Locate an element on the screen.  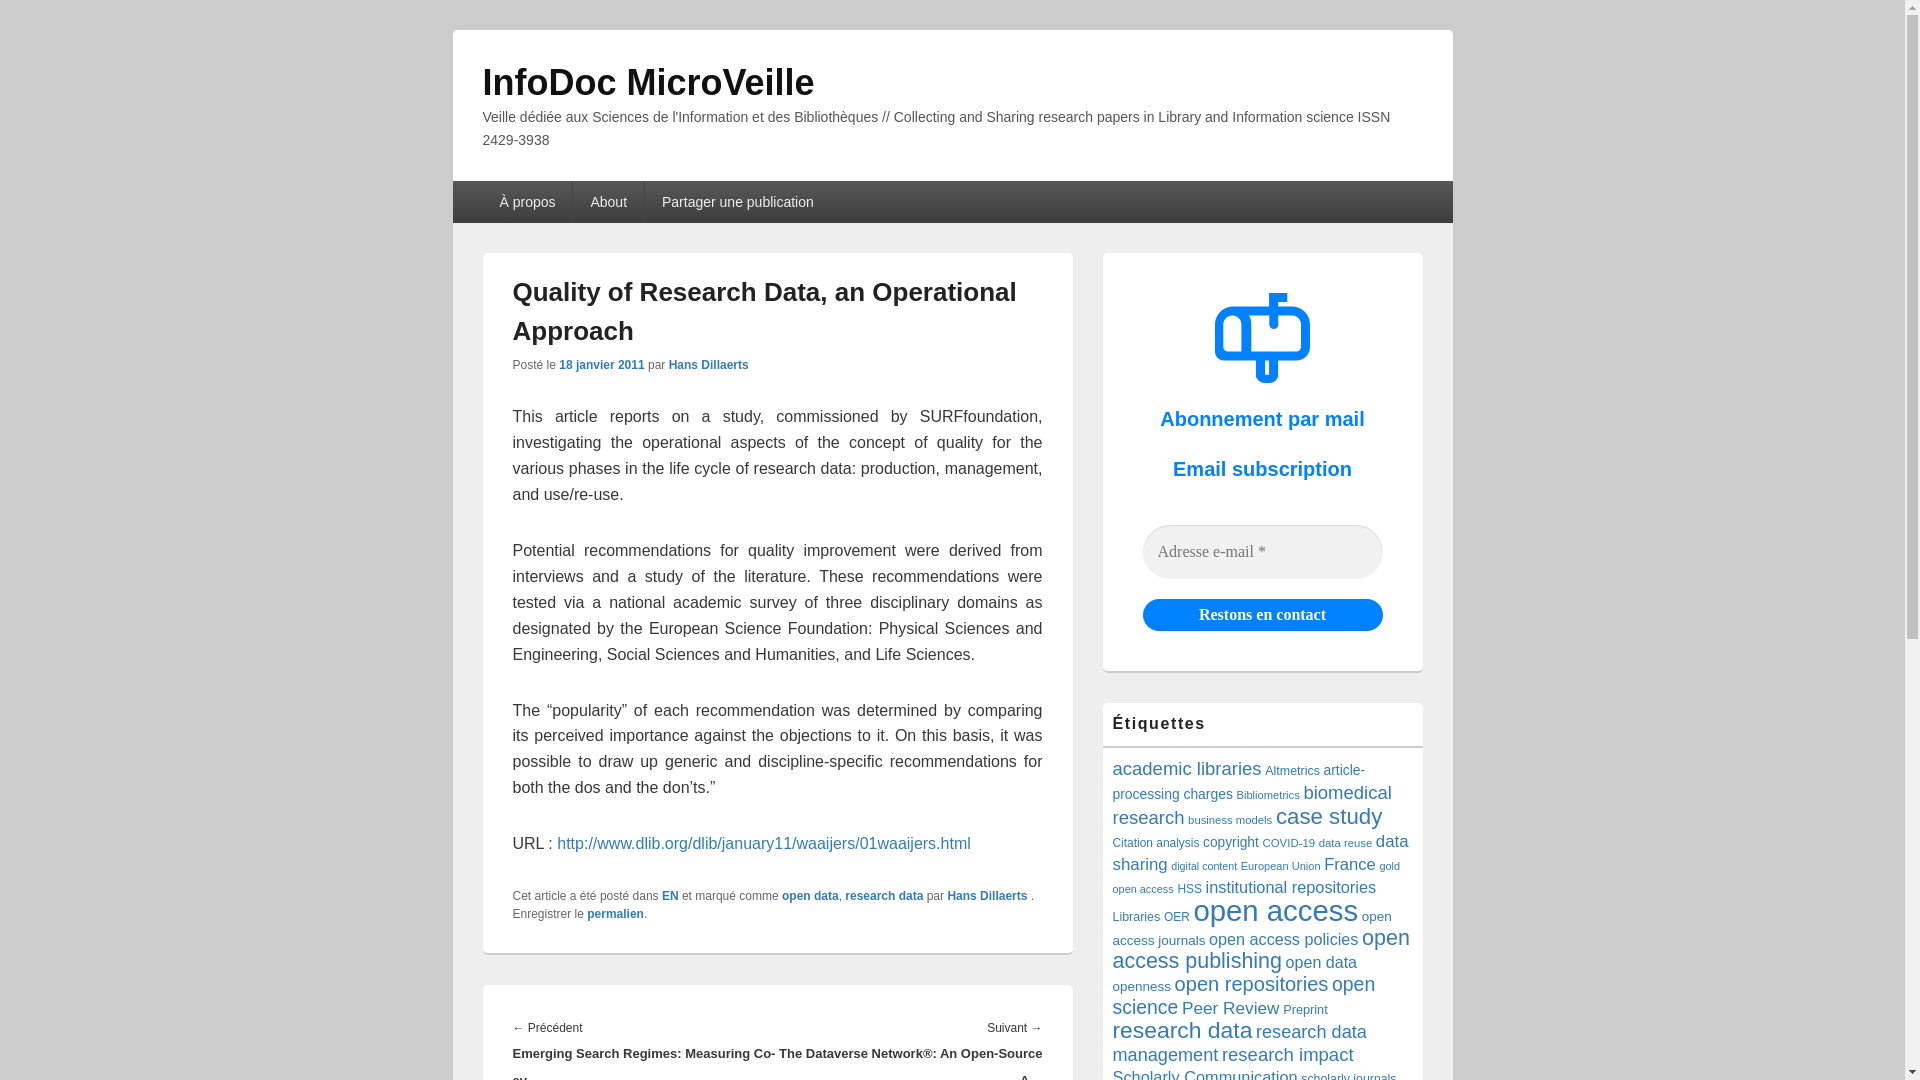
biomedical research is located at coordinates (1250, 804).